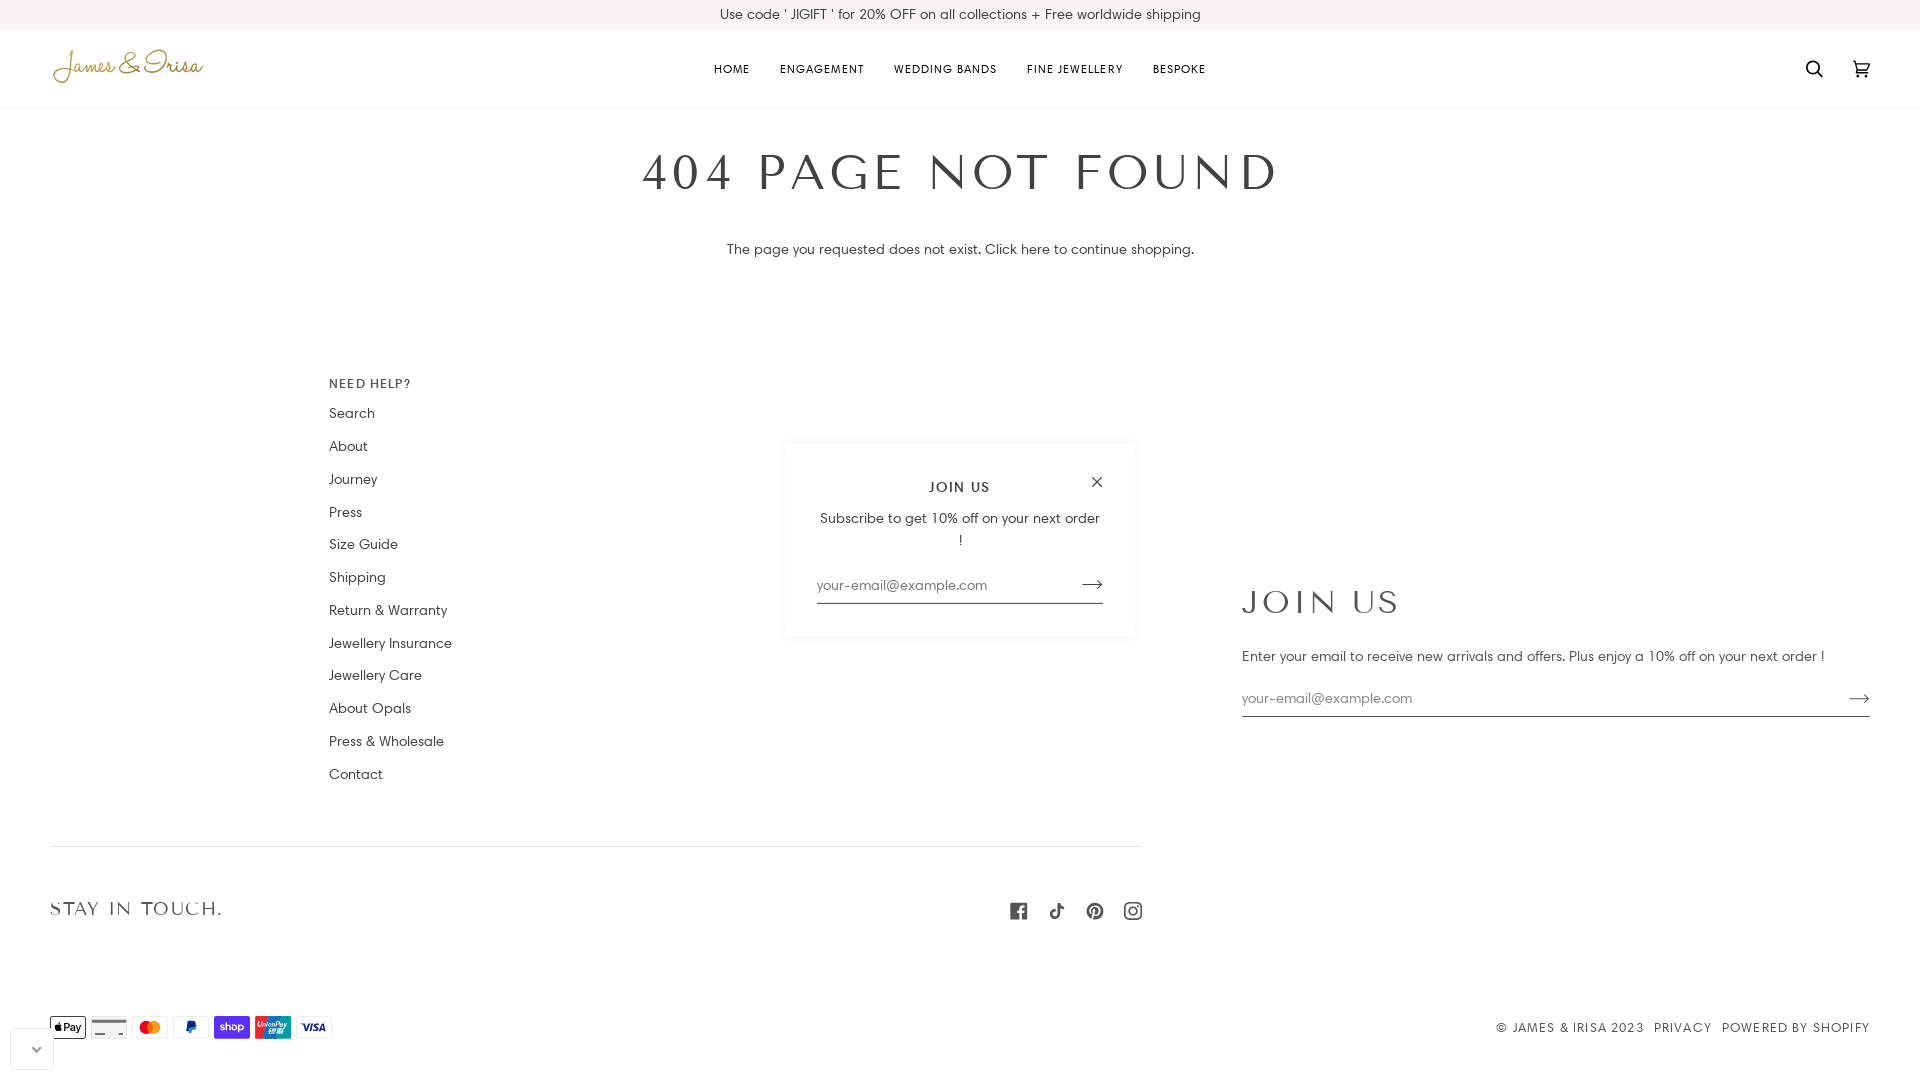  I want to click on Journey, so click(353, 479).